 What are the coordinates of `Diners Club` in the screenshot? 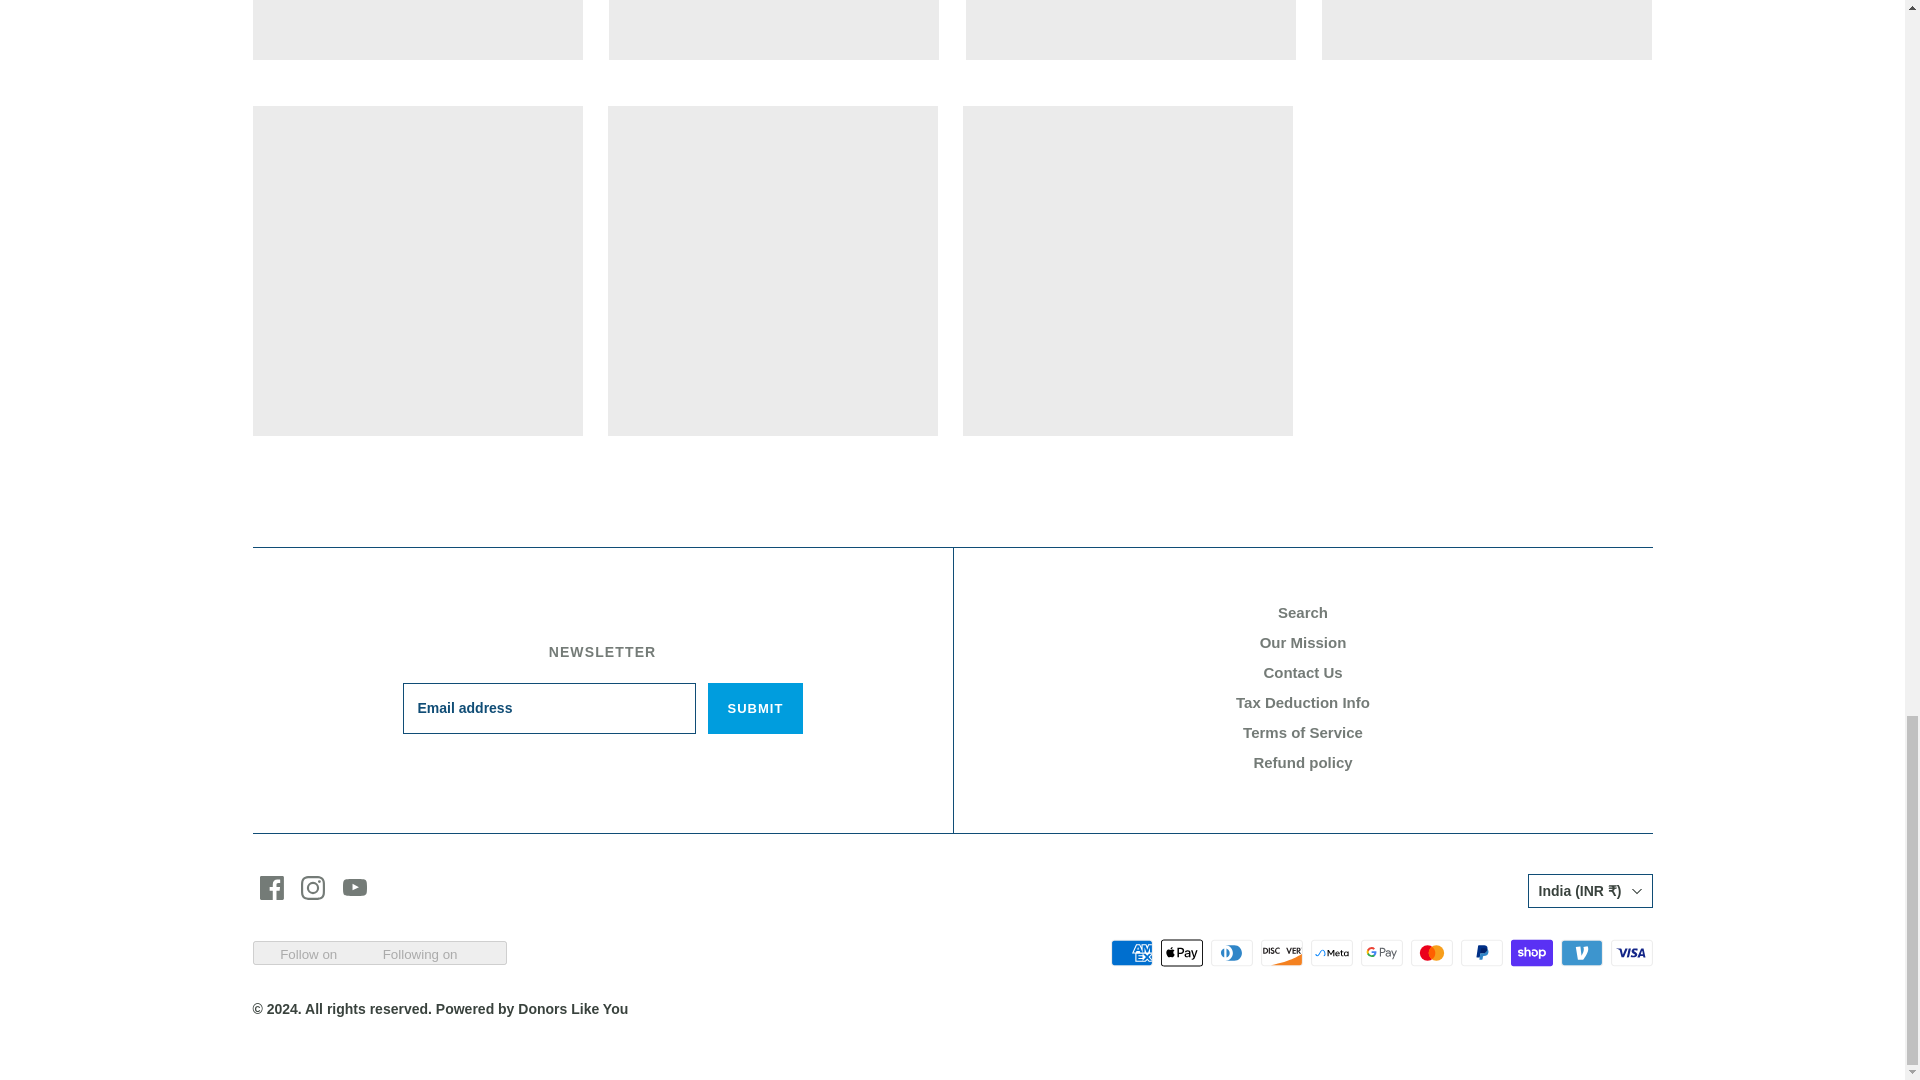 It's located at (1230, 952).